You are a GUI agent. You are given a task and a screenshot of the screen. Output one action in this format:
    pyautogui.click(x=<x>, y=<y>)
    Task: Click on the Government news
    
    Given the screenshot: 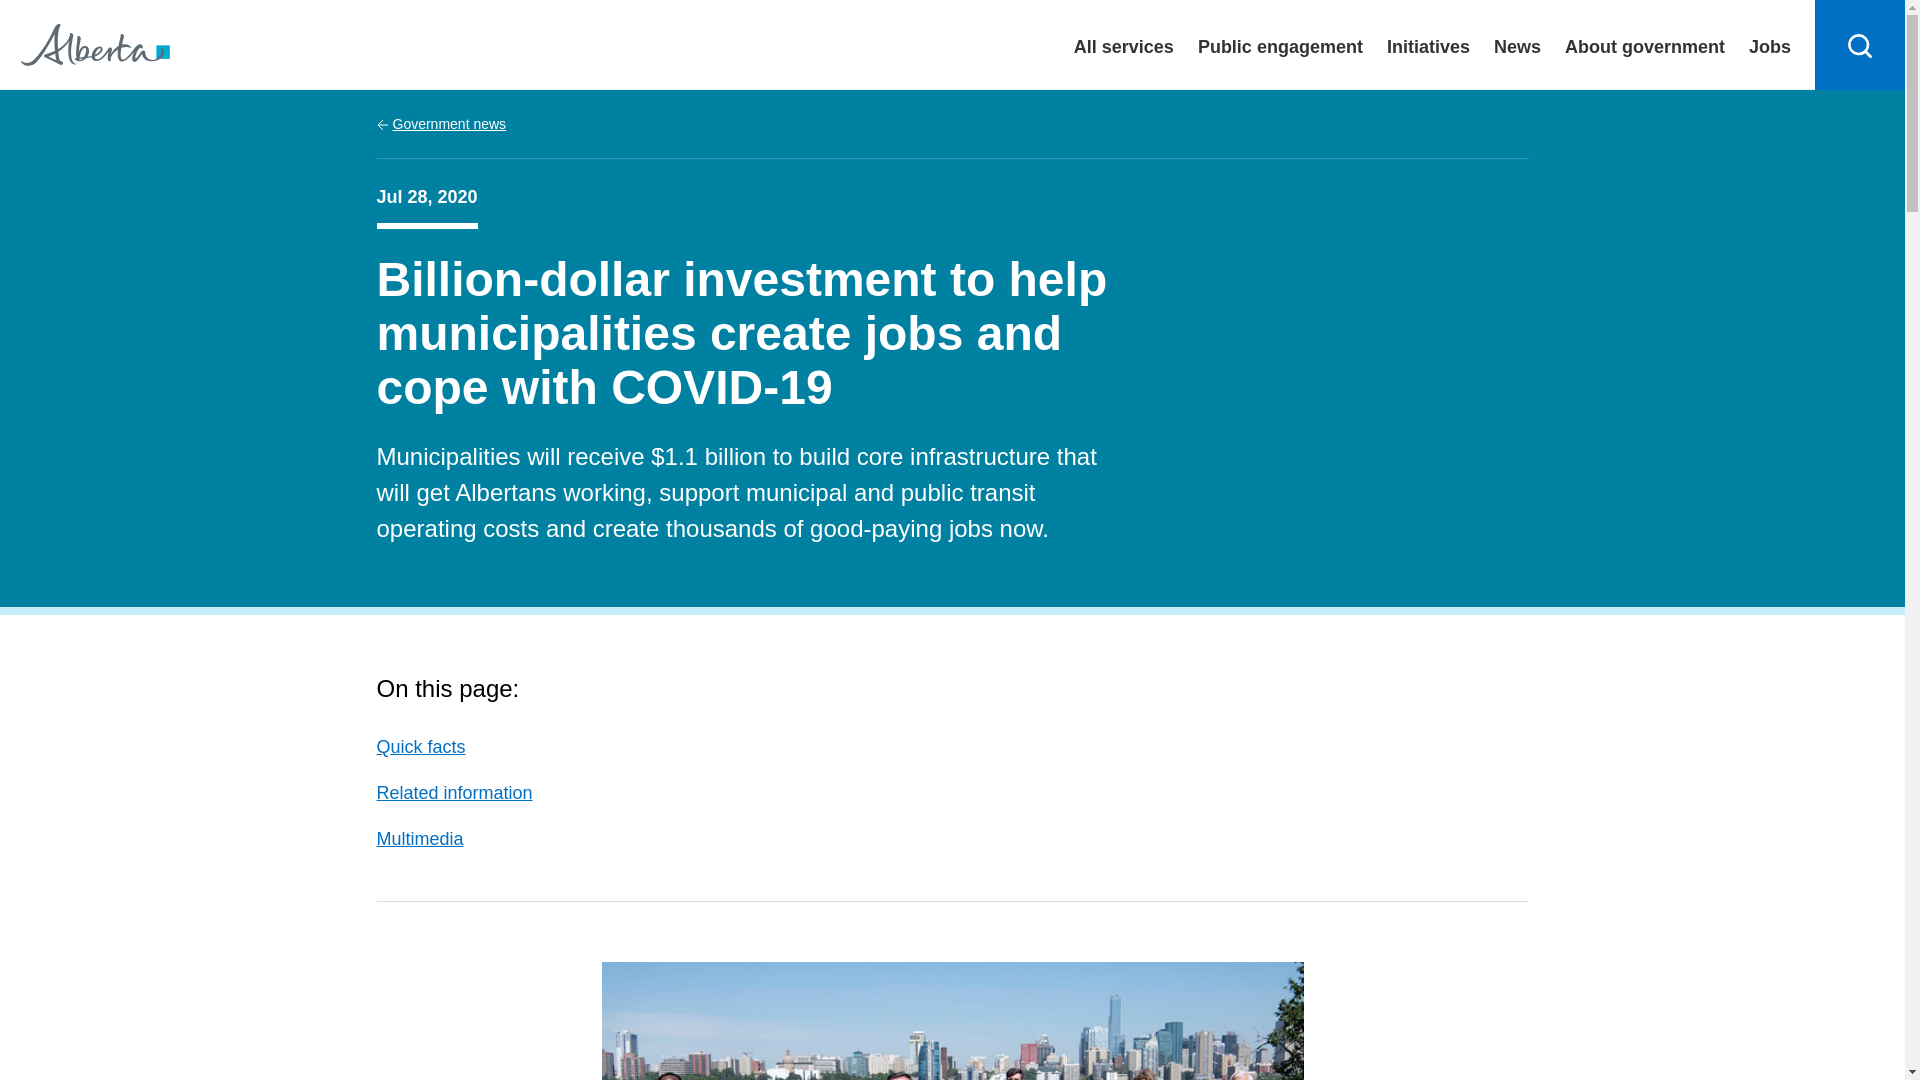 What is the action you would take?
    pyautogui.click(x=441, y=124)
    